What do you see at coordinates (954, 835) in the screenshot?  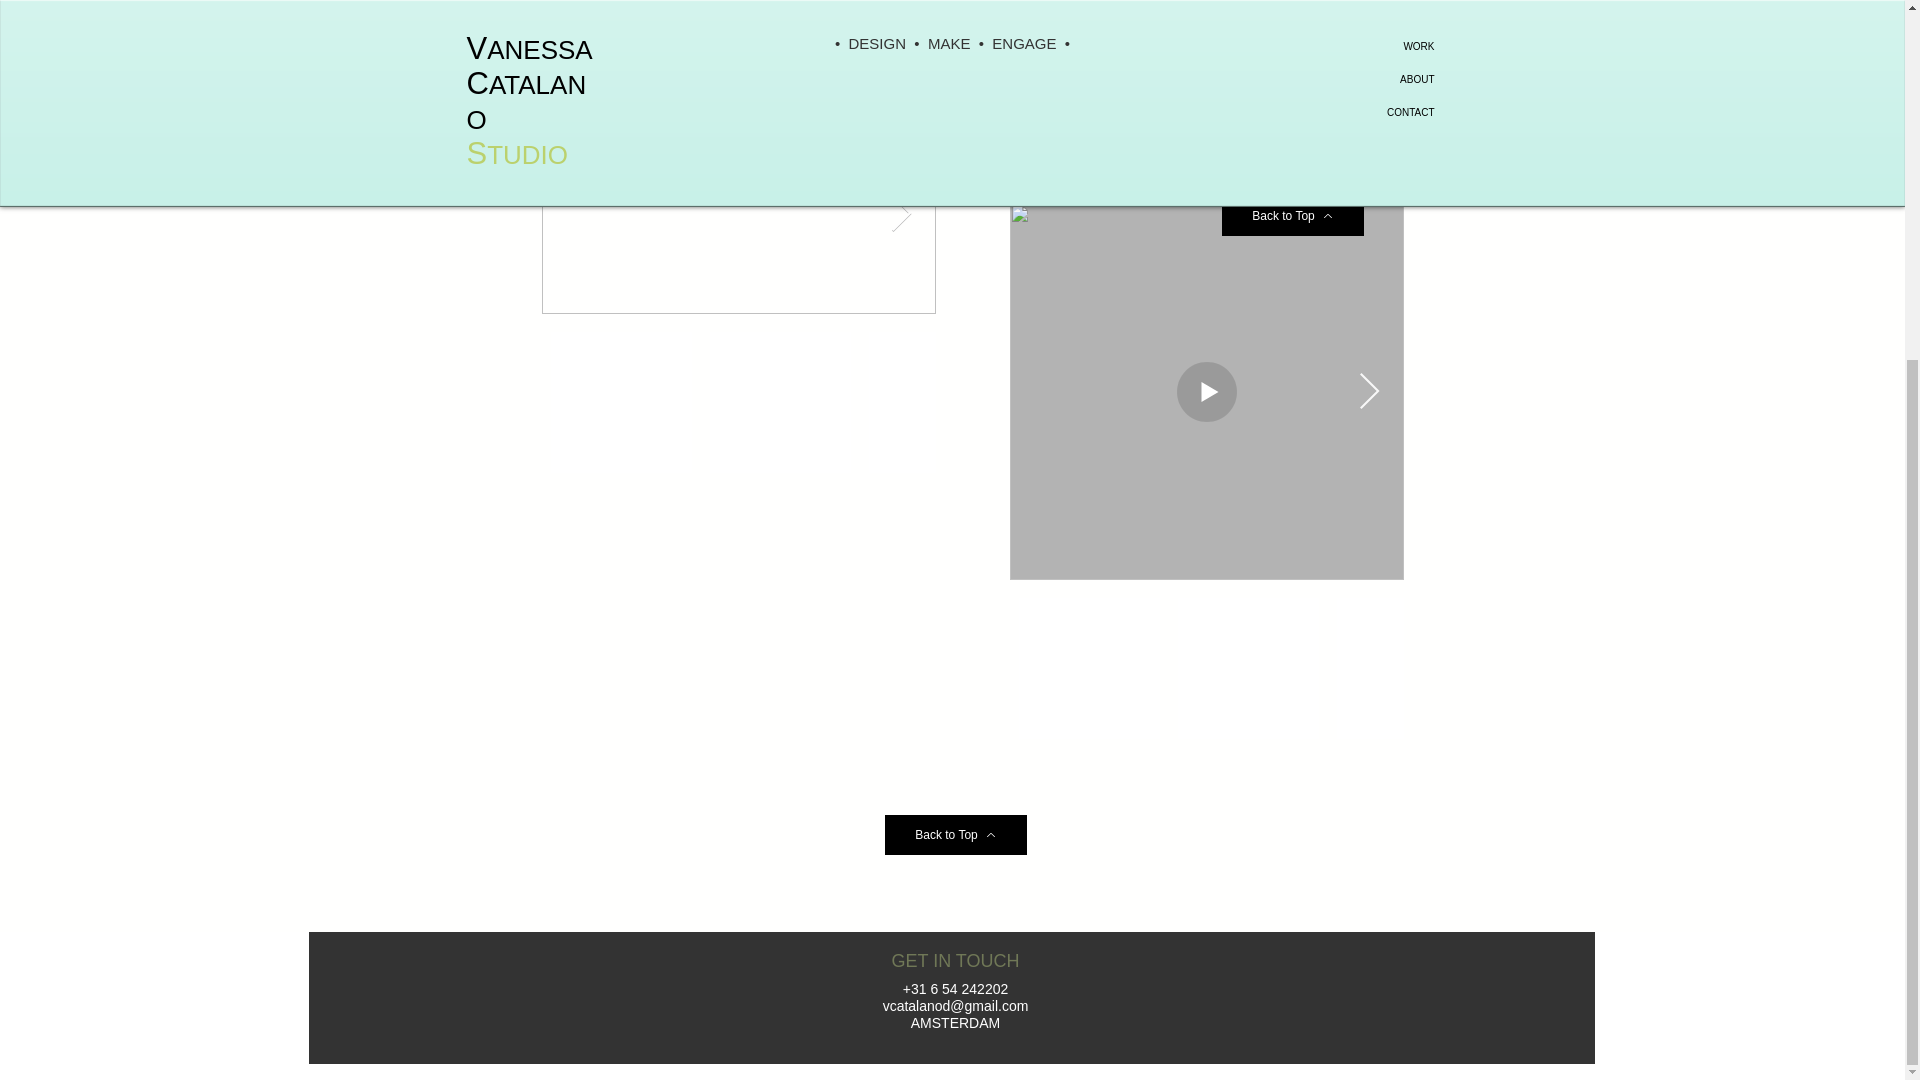 I see `Back to Top` at bounding box center [954, 835].